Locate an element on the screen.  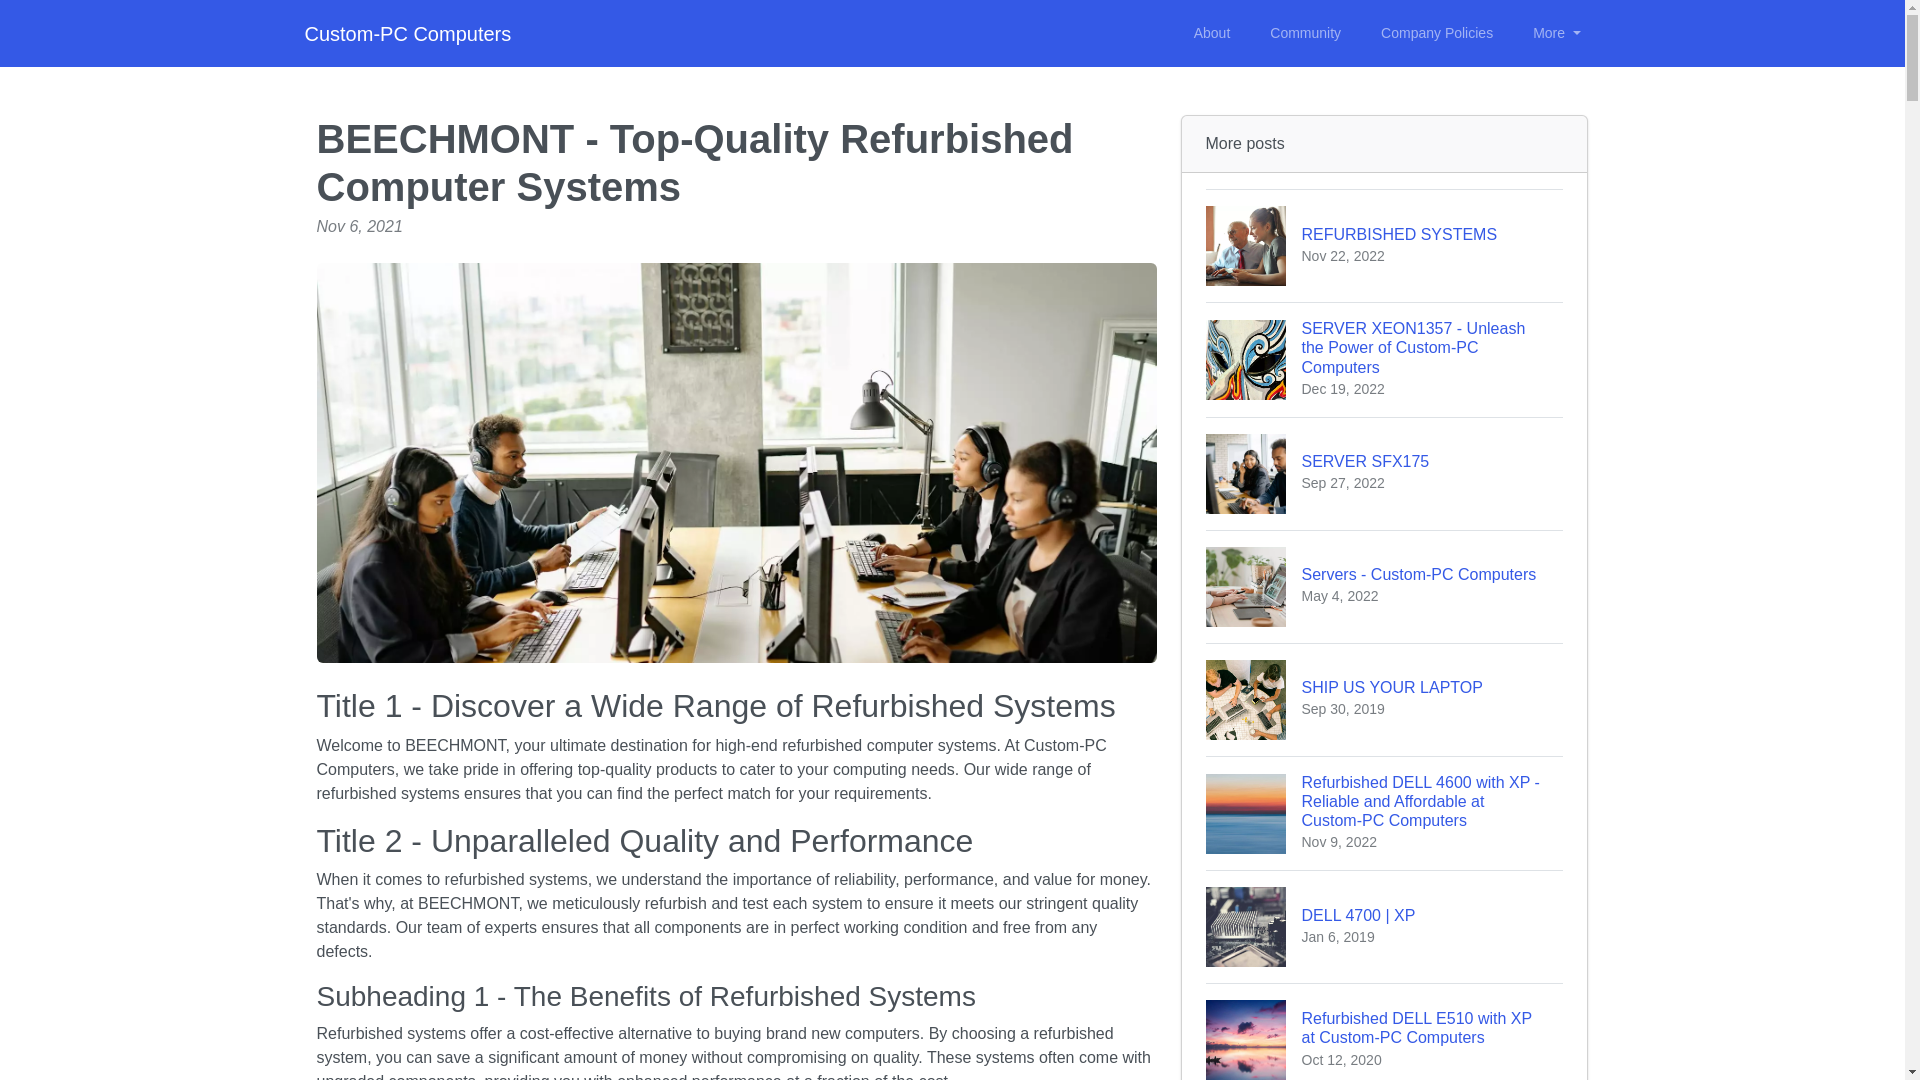
About is located at coordinates (1305, 33).